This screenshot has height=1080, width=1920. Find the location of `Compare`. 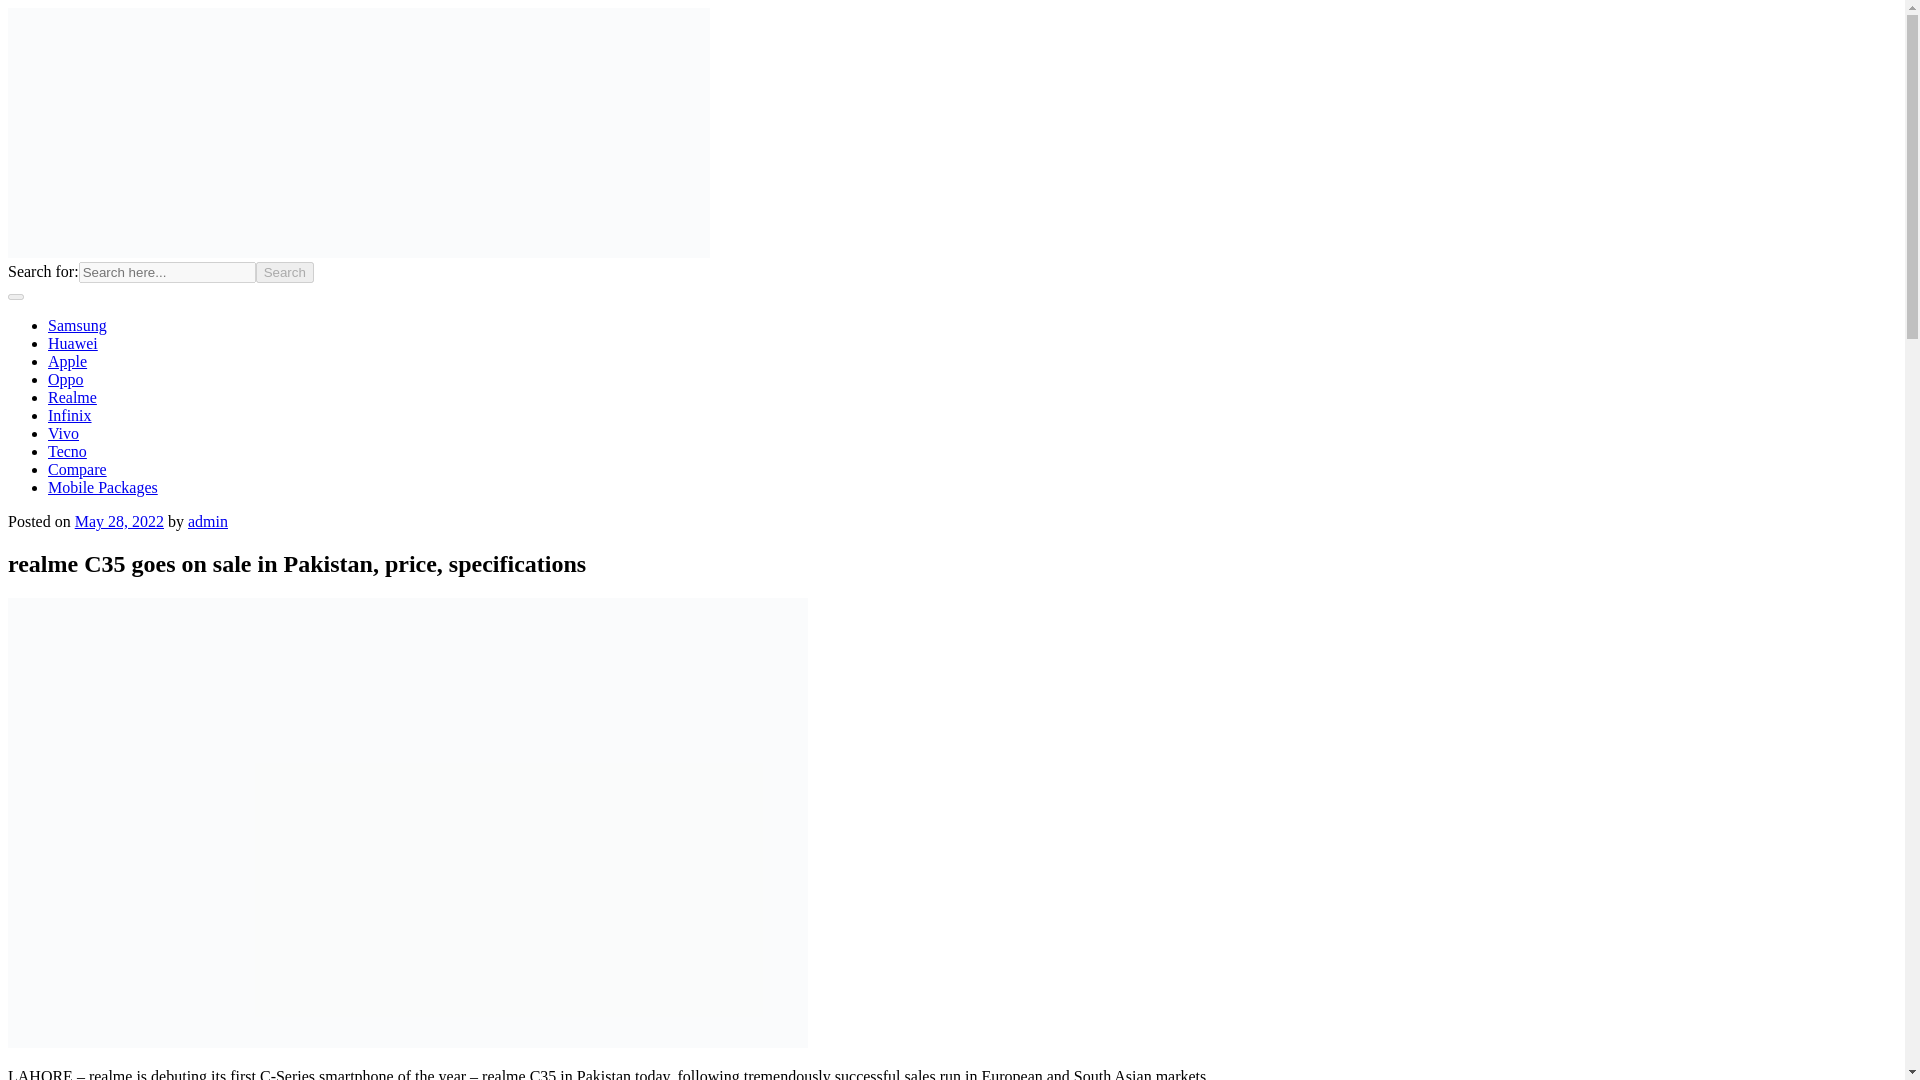

Compare is located at coordinates (78, 470).